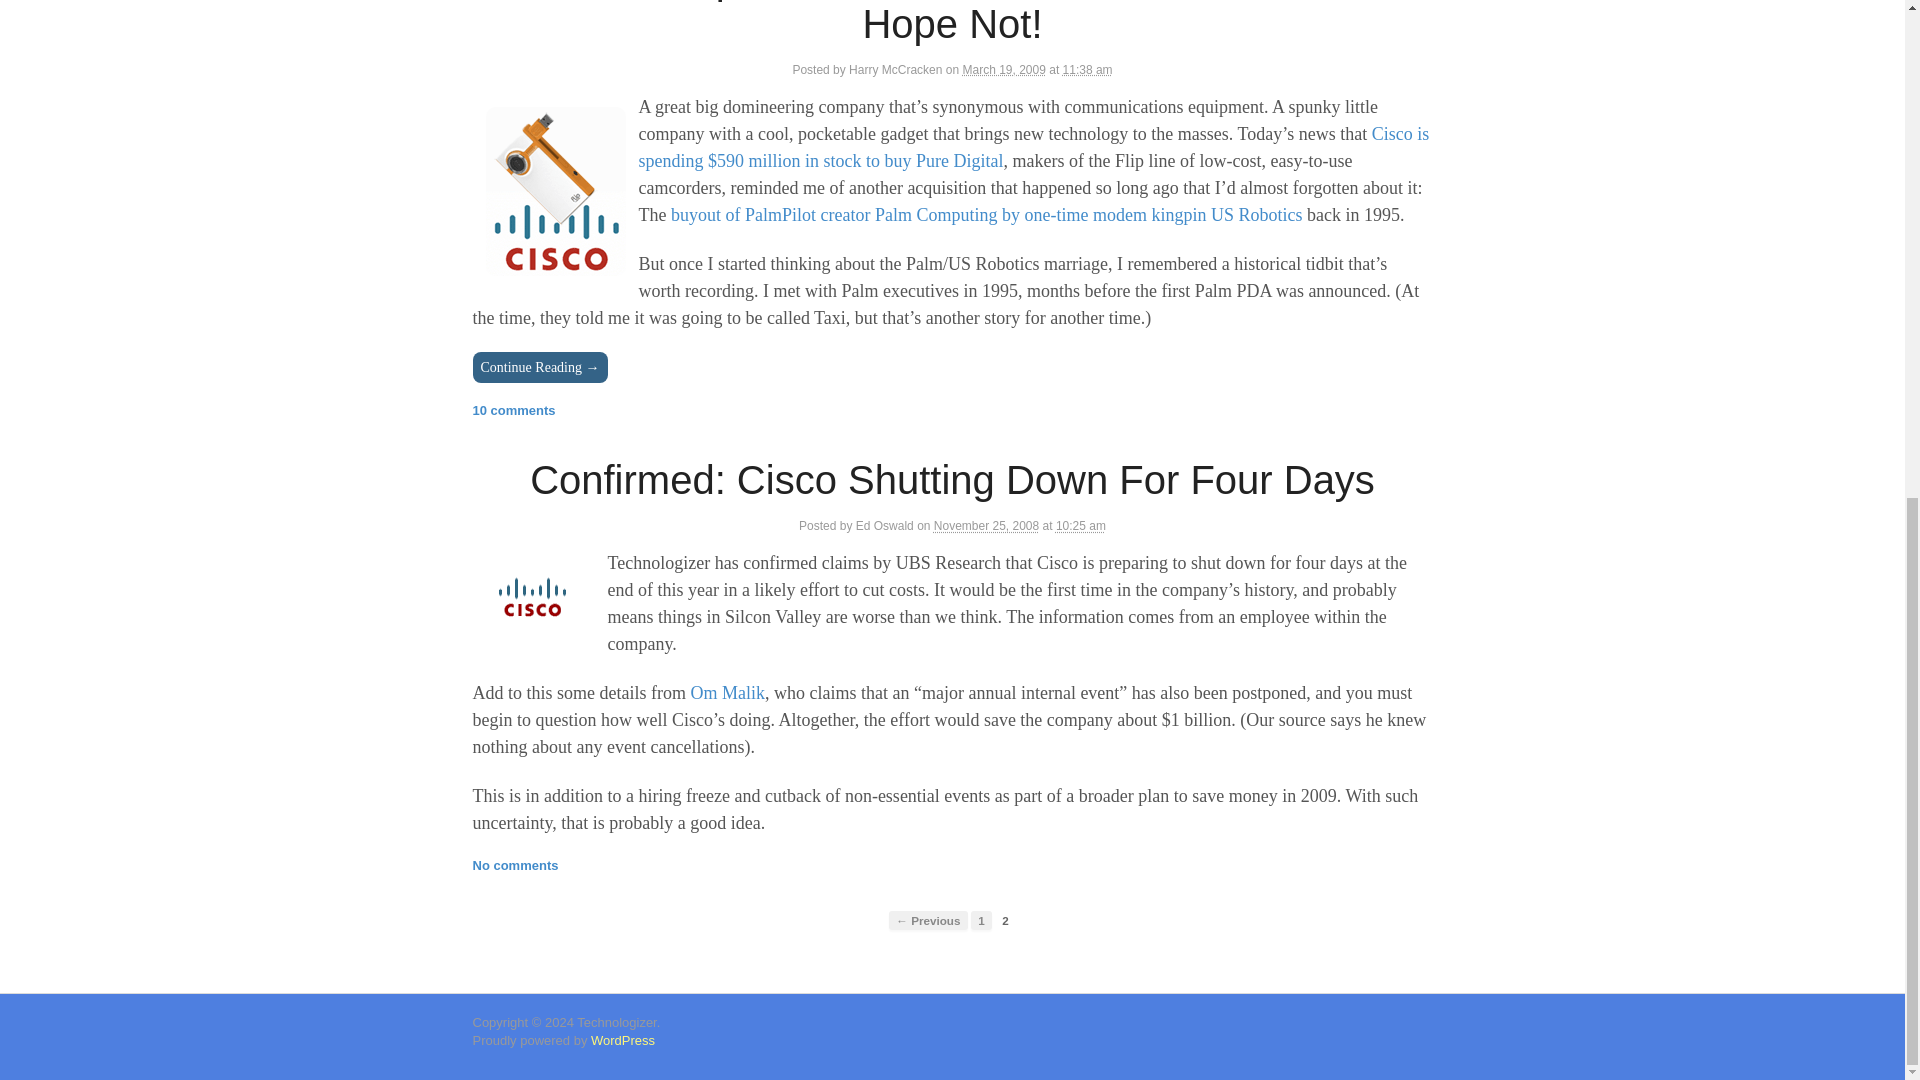 The height and width of the screenshot is (1080, 1920). Describe the element at coordinates (1080, 526) in the screenshot. I see `2008-11-25T10:25:44-0800` at that location.